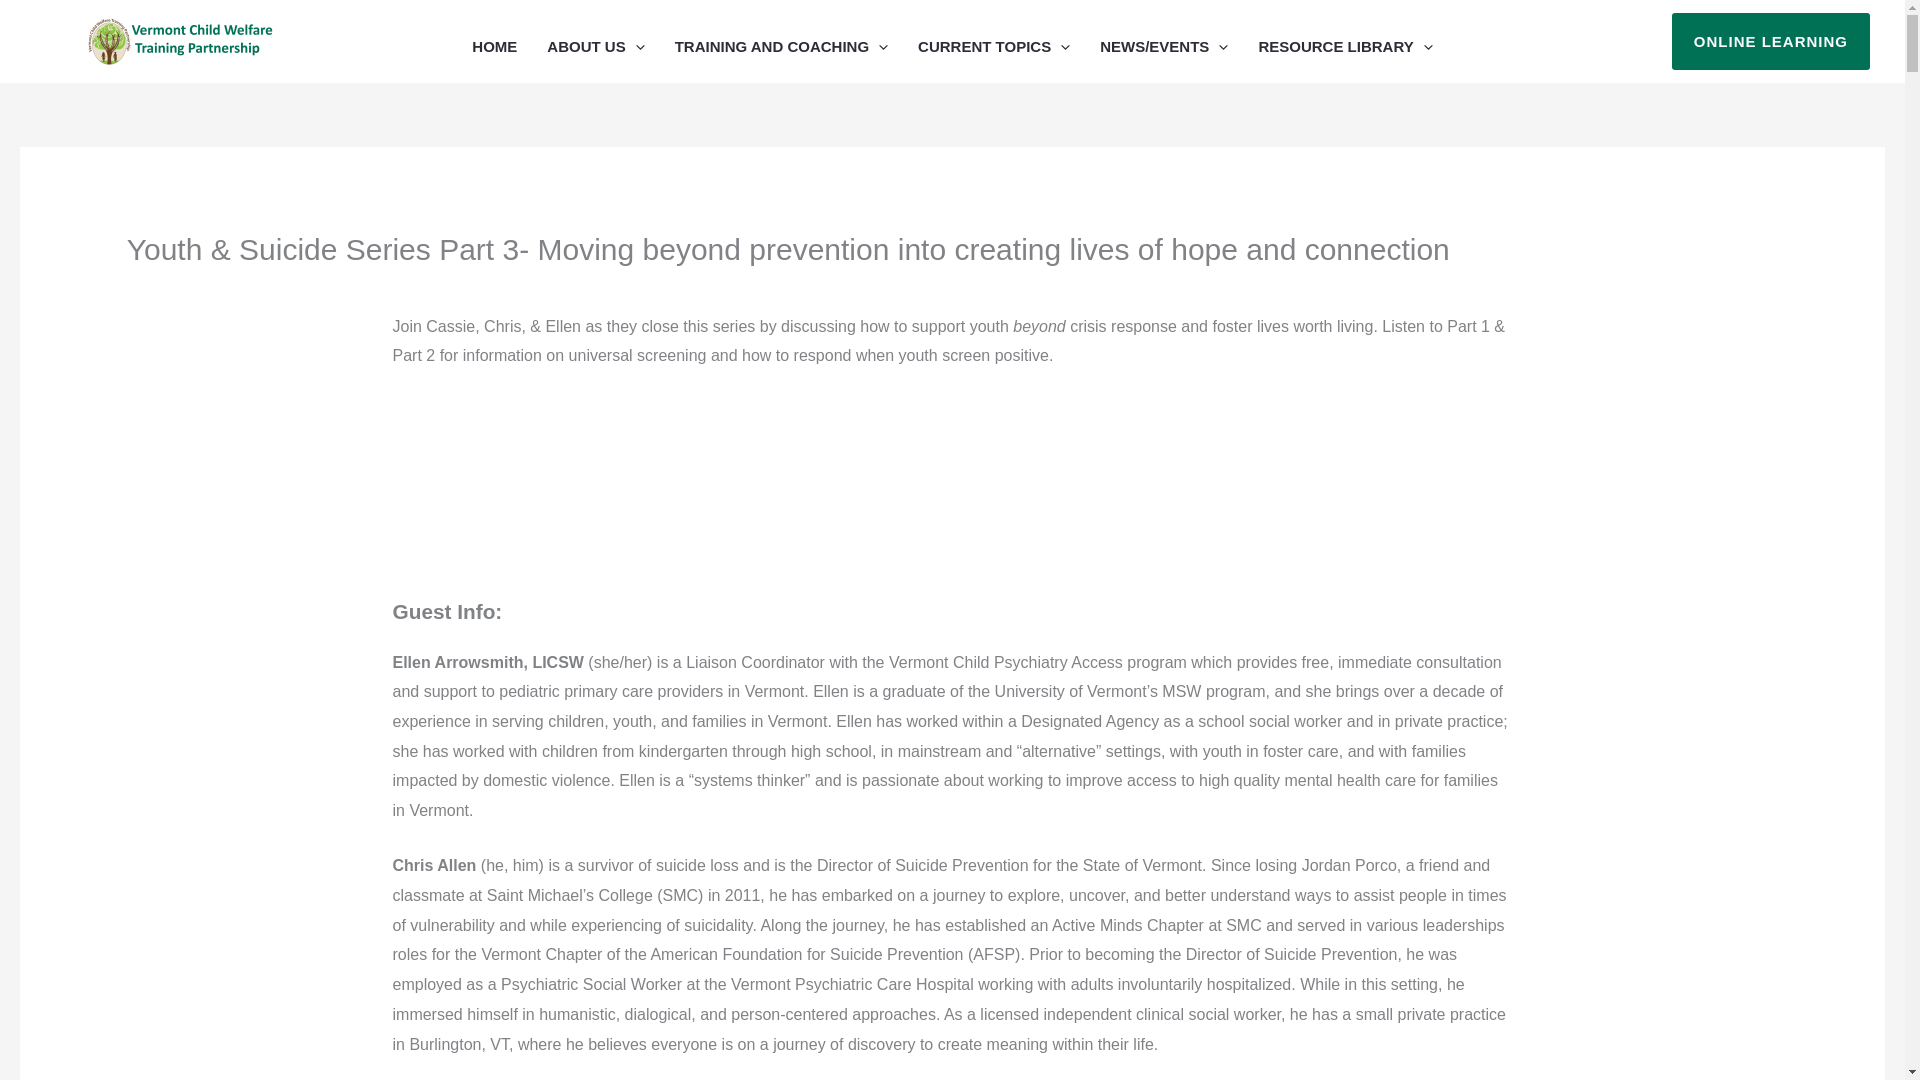 The height and width of the screenshot is (1080, 1920). Describe the element at coordinates (494, 40) in the screenshot. I see `HOME` at that location.